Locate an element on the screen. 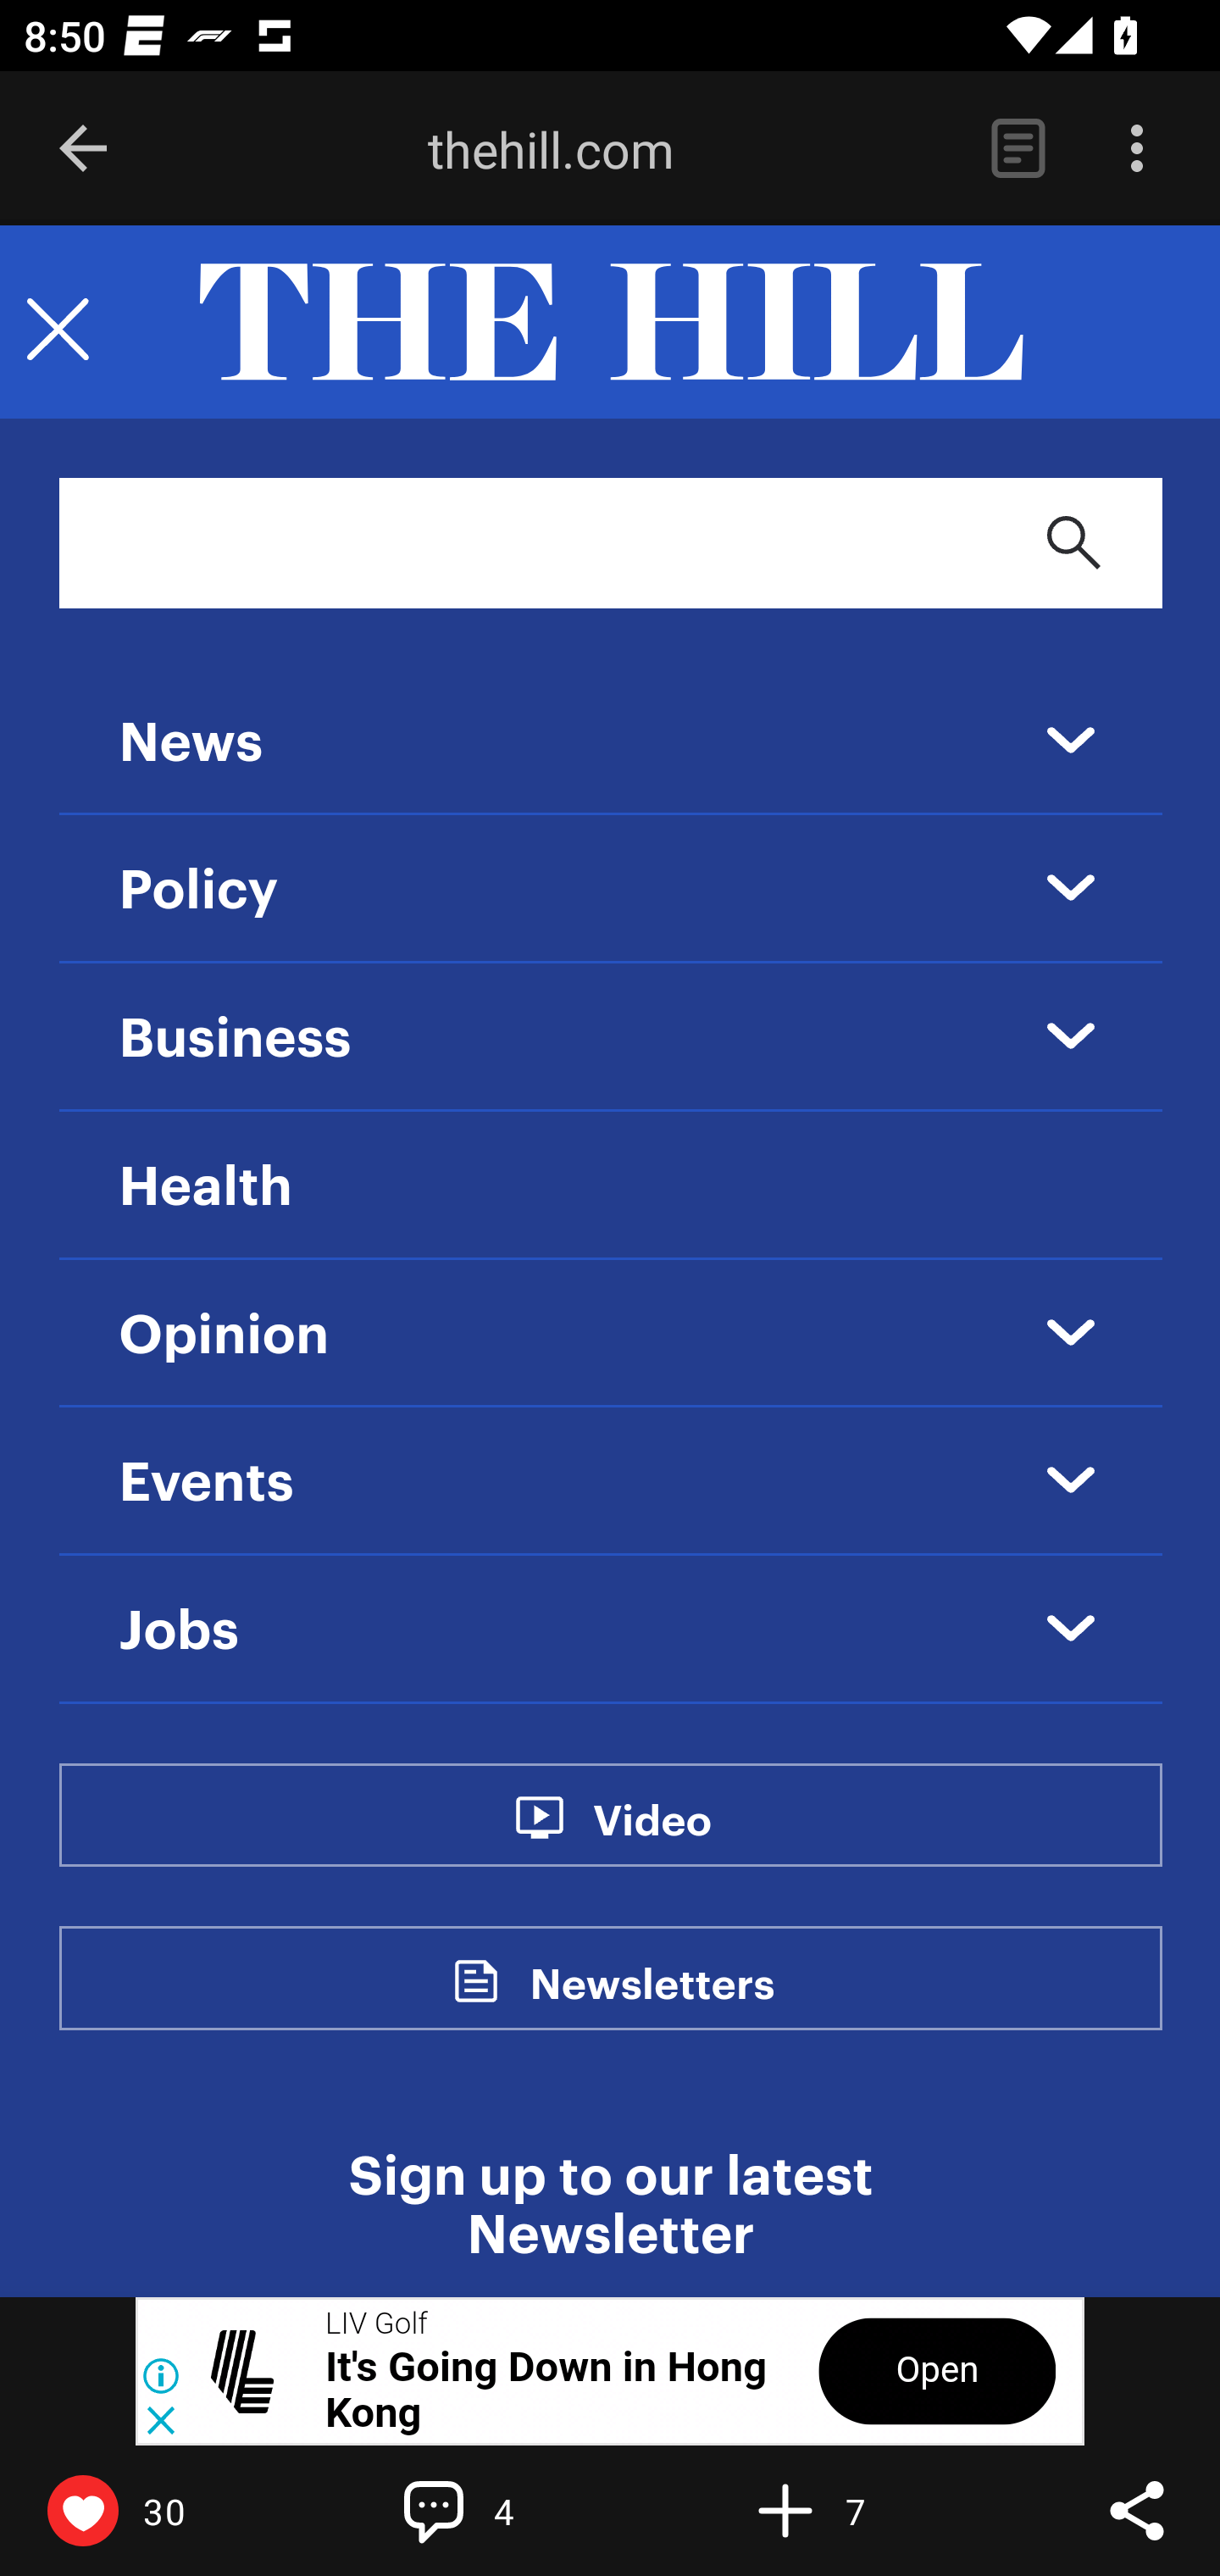  Health is located at coordinates (205, 1186).